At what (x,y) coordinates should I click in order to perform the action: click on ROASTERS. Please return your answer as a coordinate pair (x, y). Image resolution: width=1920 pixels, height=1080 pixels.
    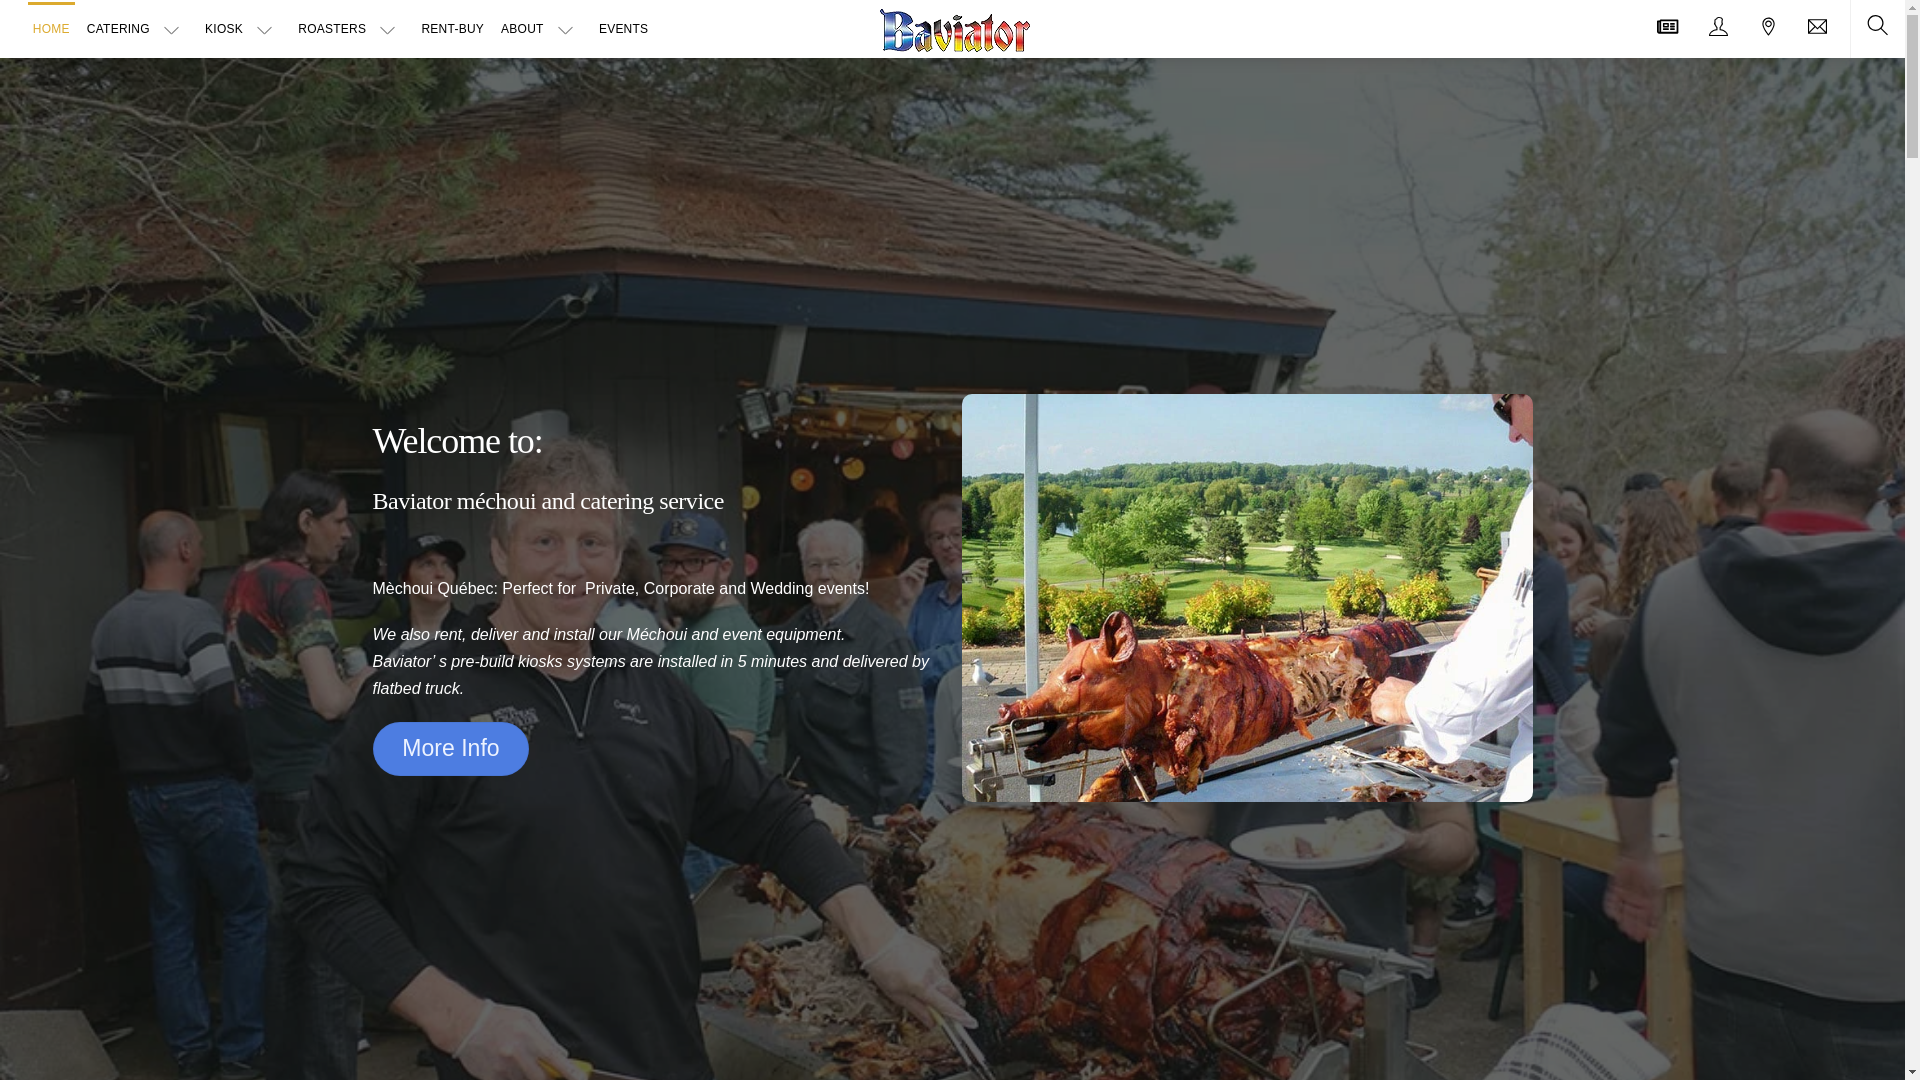
    Looking at the image, I should click on (350, 30).